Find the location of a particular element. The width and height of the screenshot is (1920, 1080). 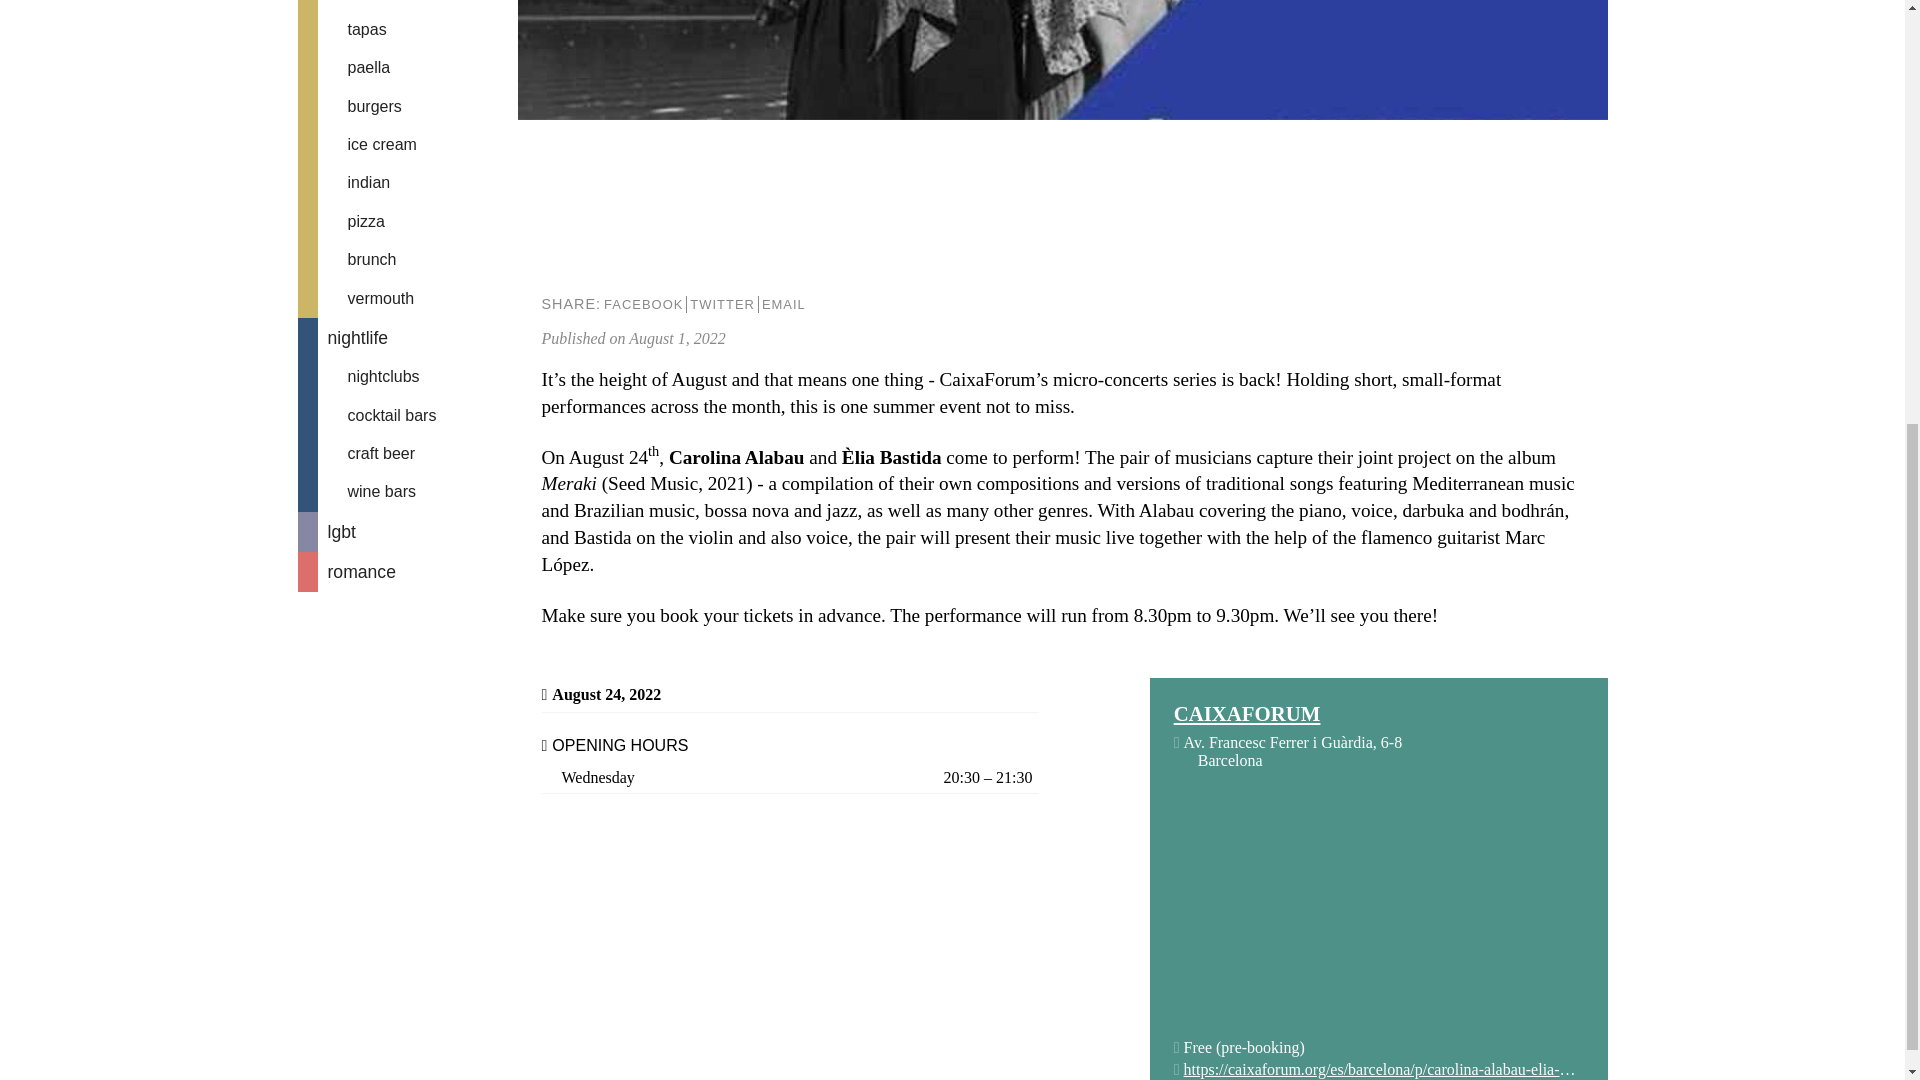

TWITTER is located at coordinates (722, 304).